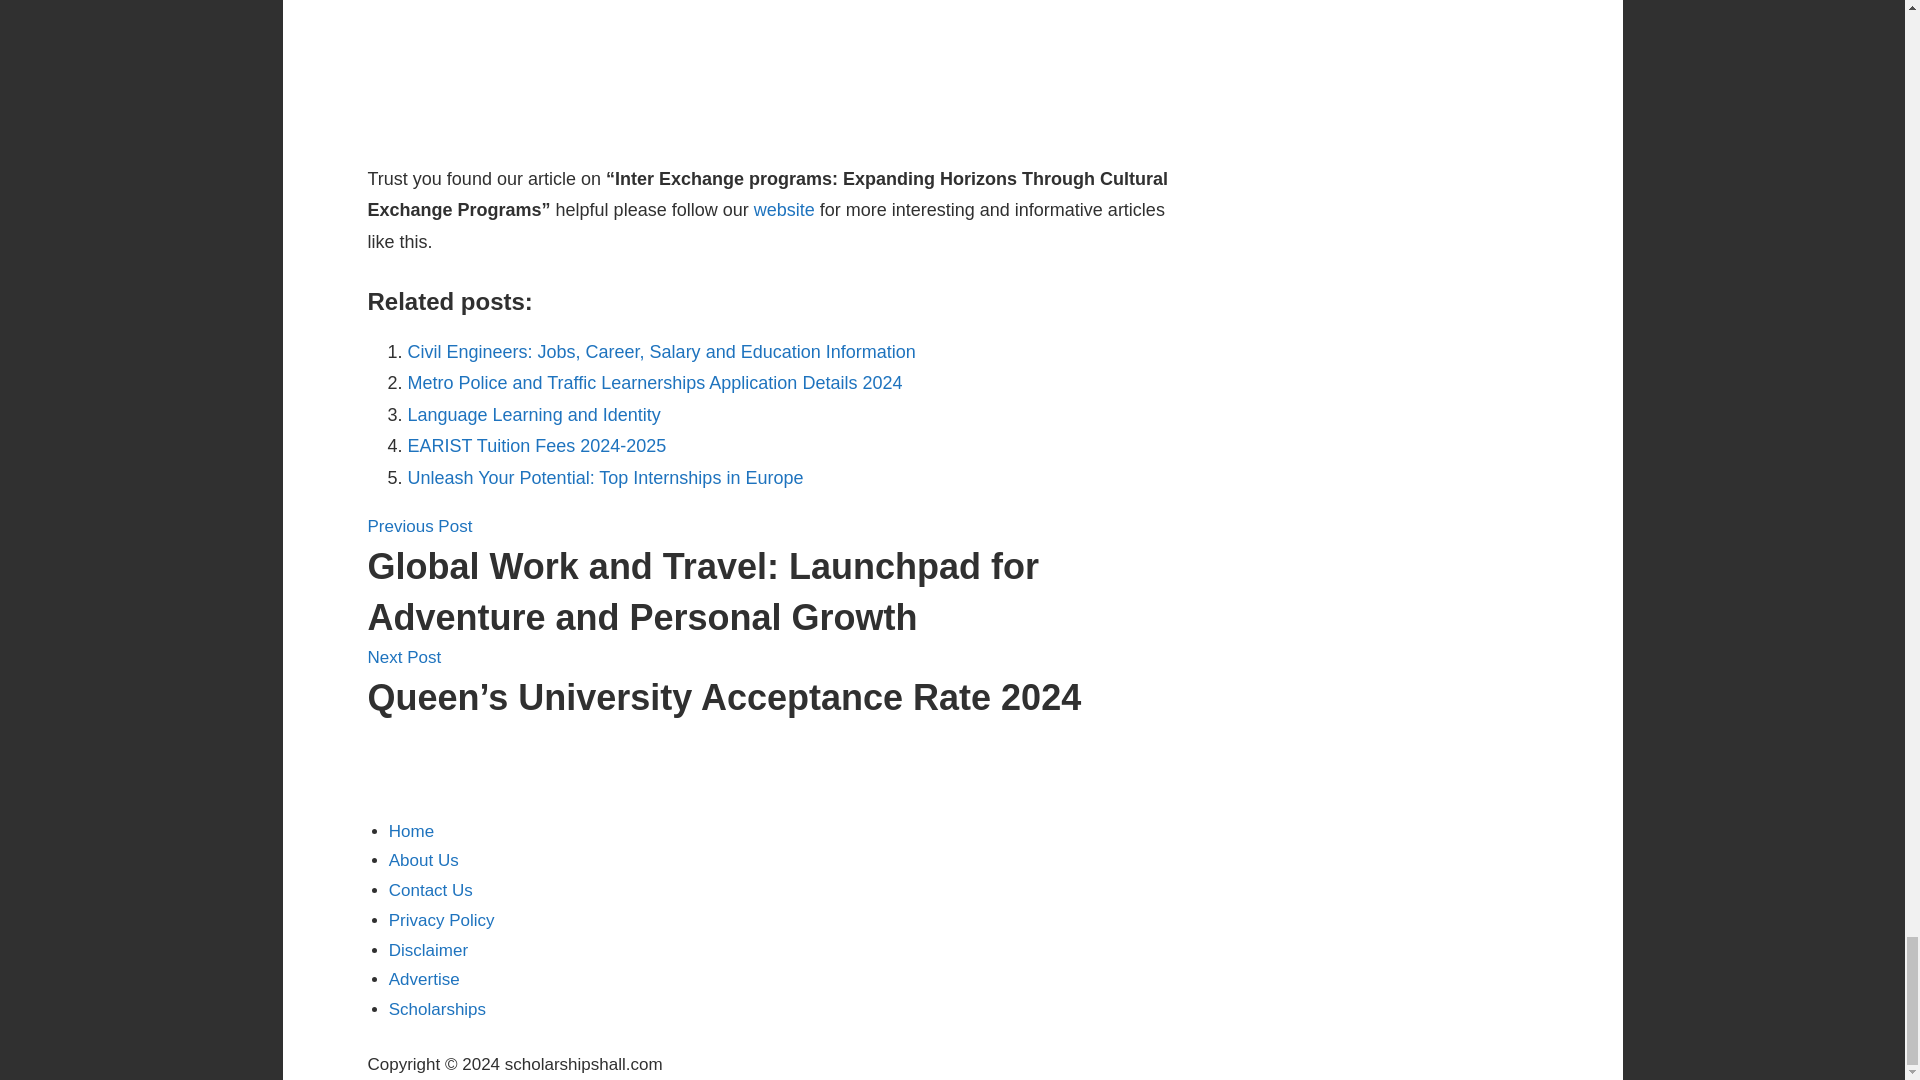  What do you see at coordinates (534, 415) in the screenshot?
I see `Language Learning and Identity` at bounding box center [534, 415].